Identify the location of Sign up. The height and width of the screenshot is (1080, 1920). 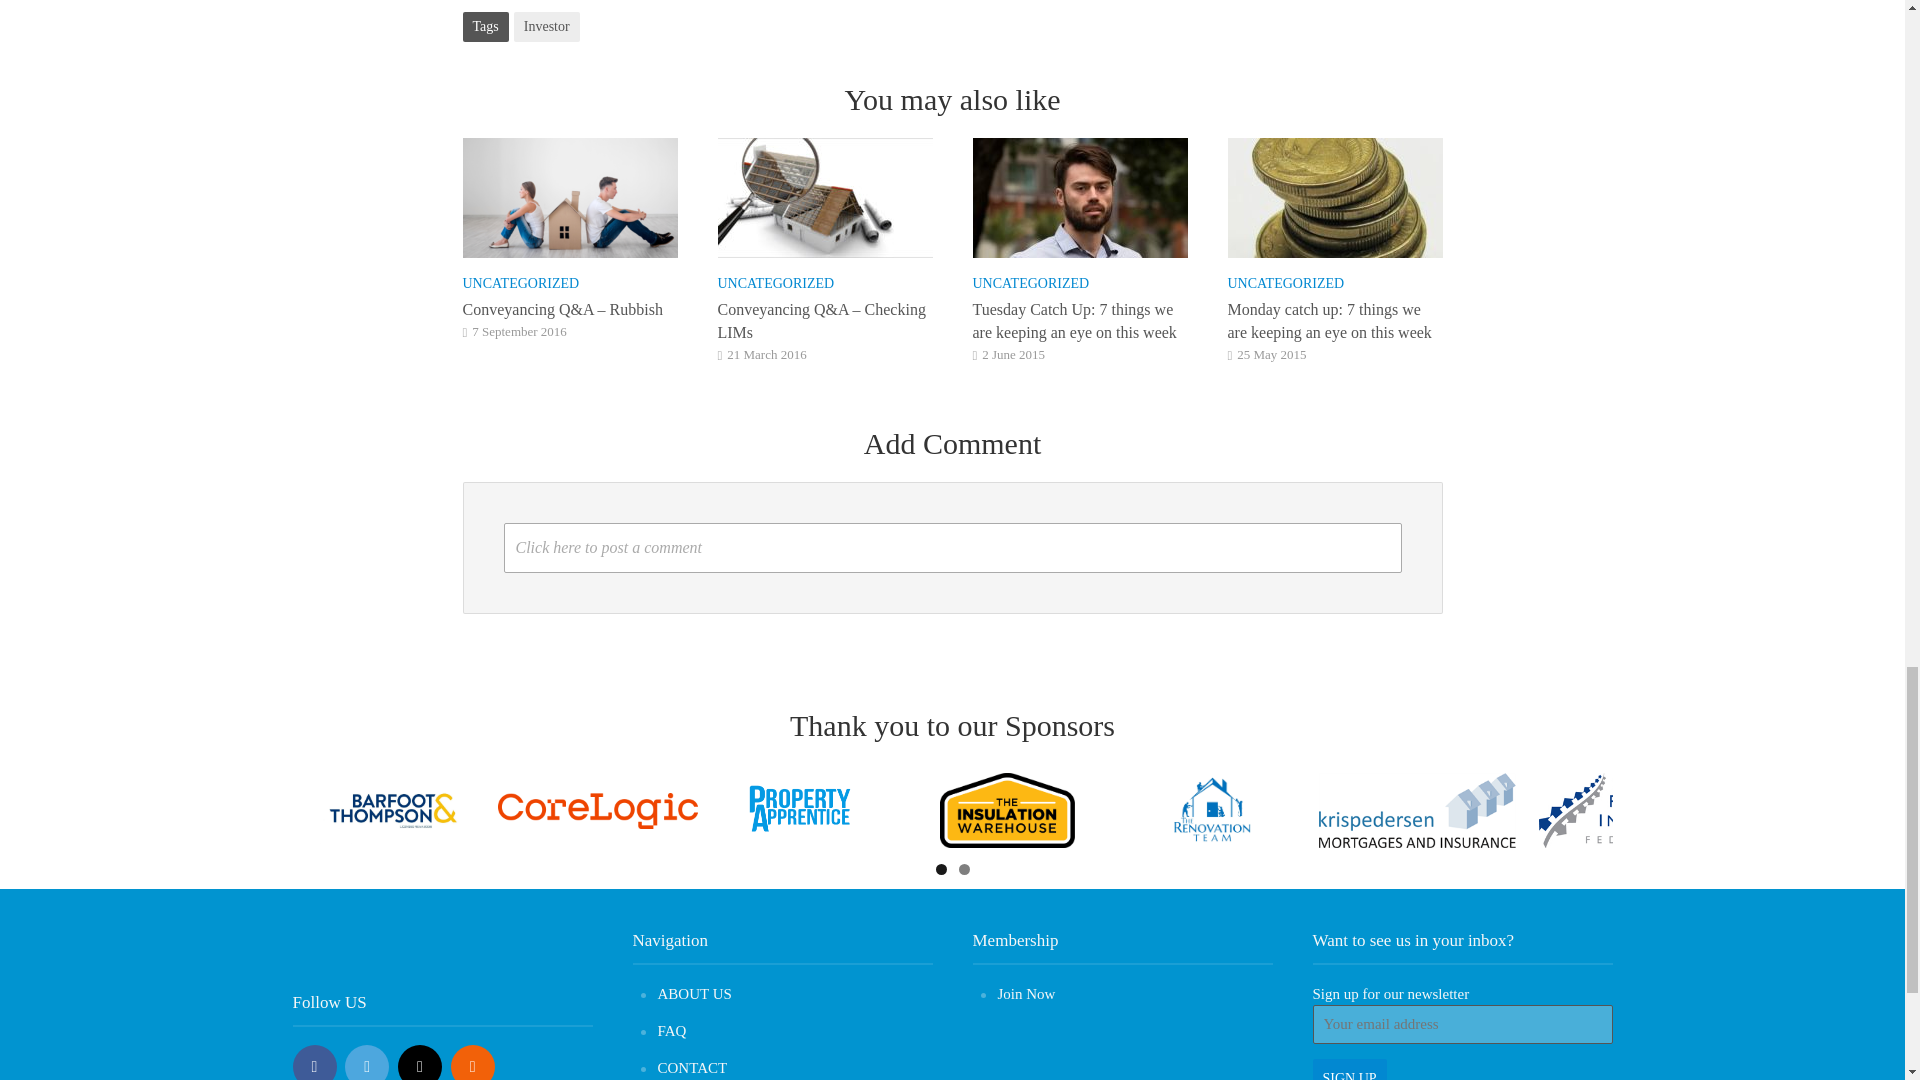
(1348, 1070).